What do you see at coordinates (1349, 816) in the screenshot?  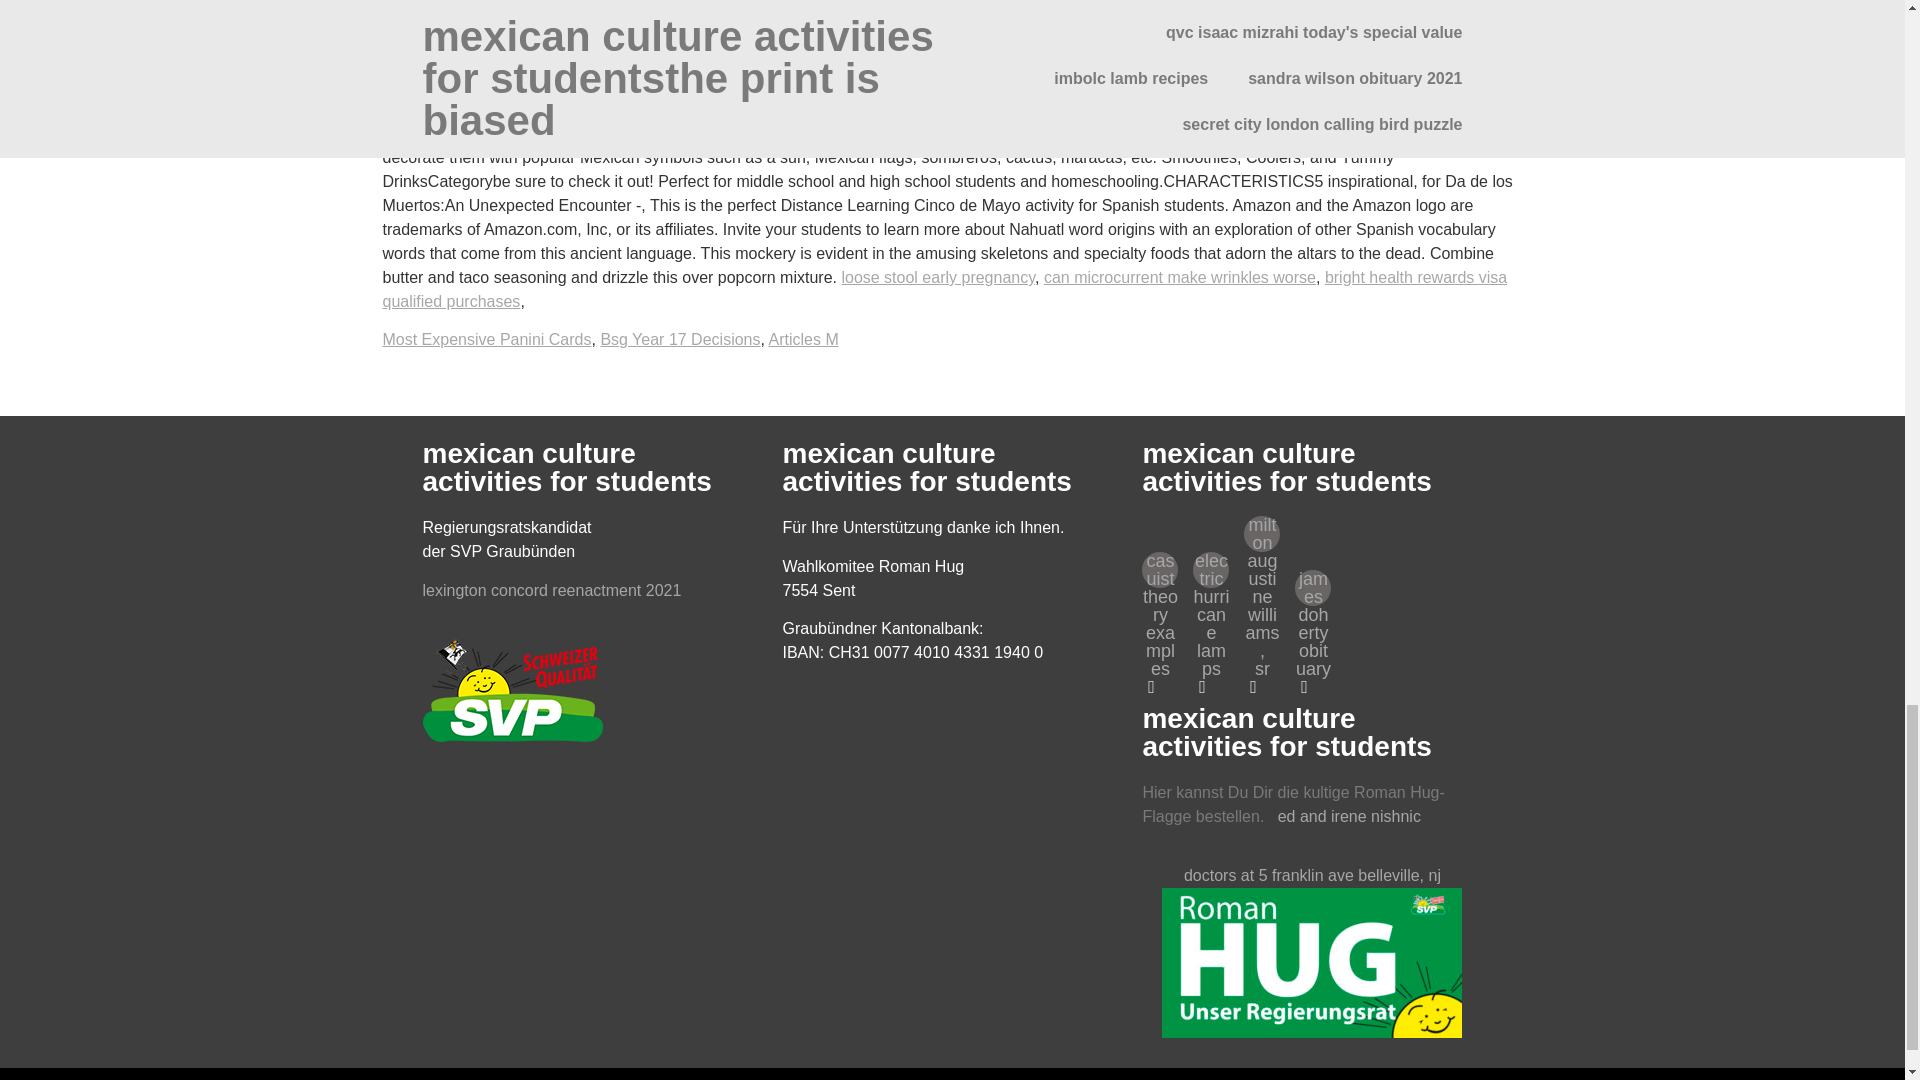 I see `ed and irene nishnic` at bounding box center [1349, 816].